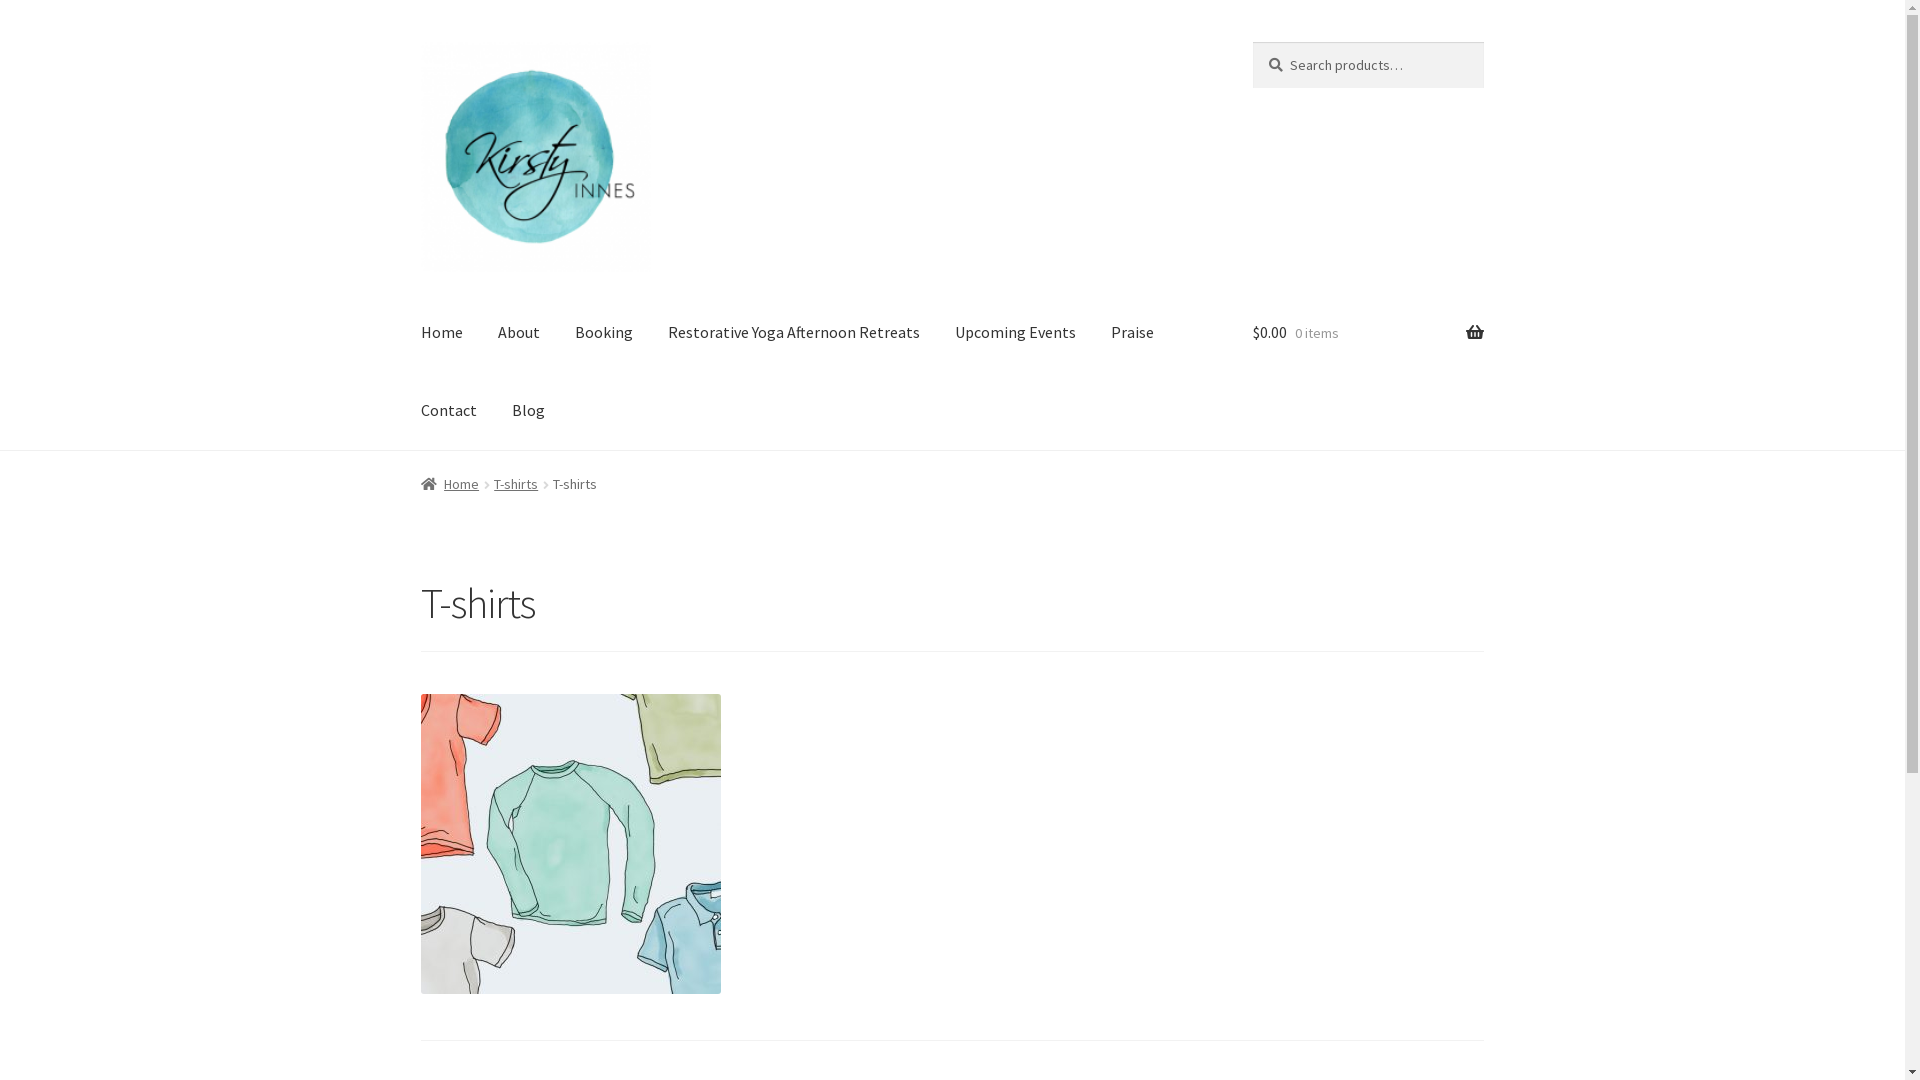 The image size is (1920, 1080). I want to click on Upcoming Events, so click(1016, 334).